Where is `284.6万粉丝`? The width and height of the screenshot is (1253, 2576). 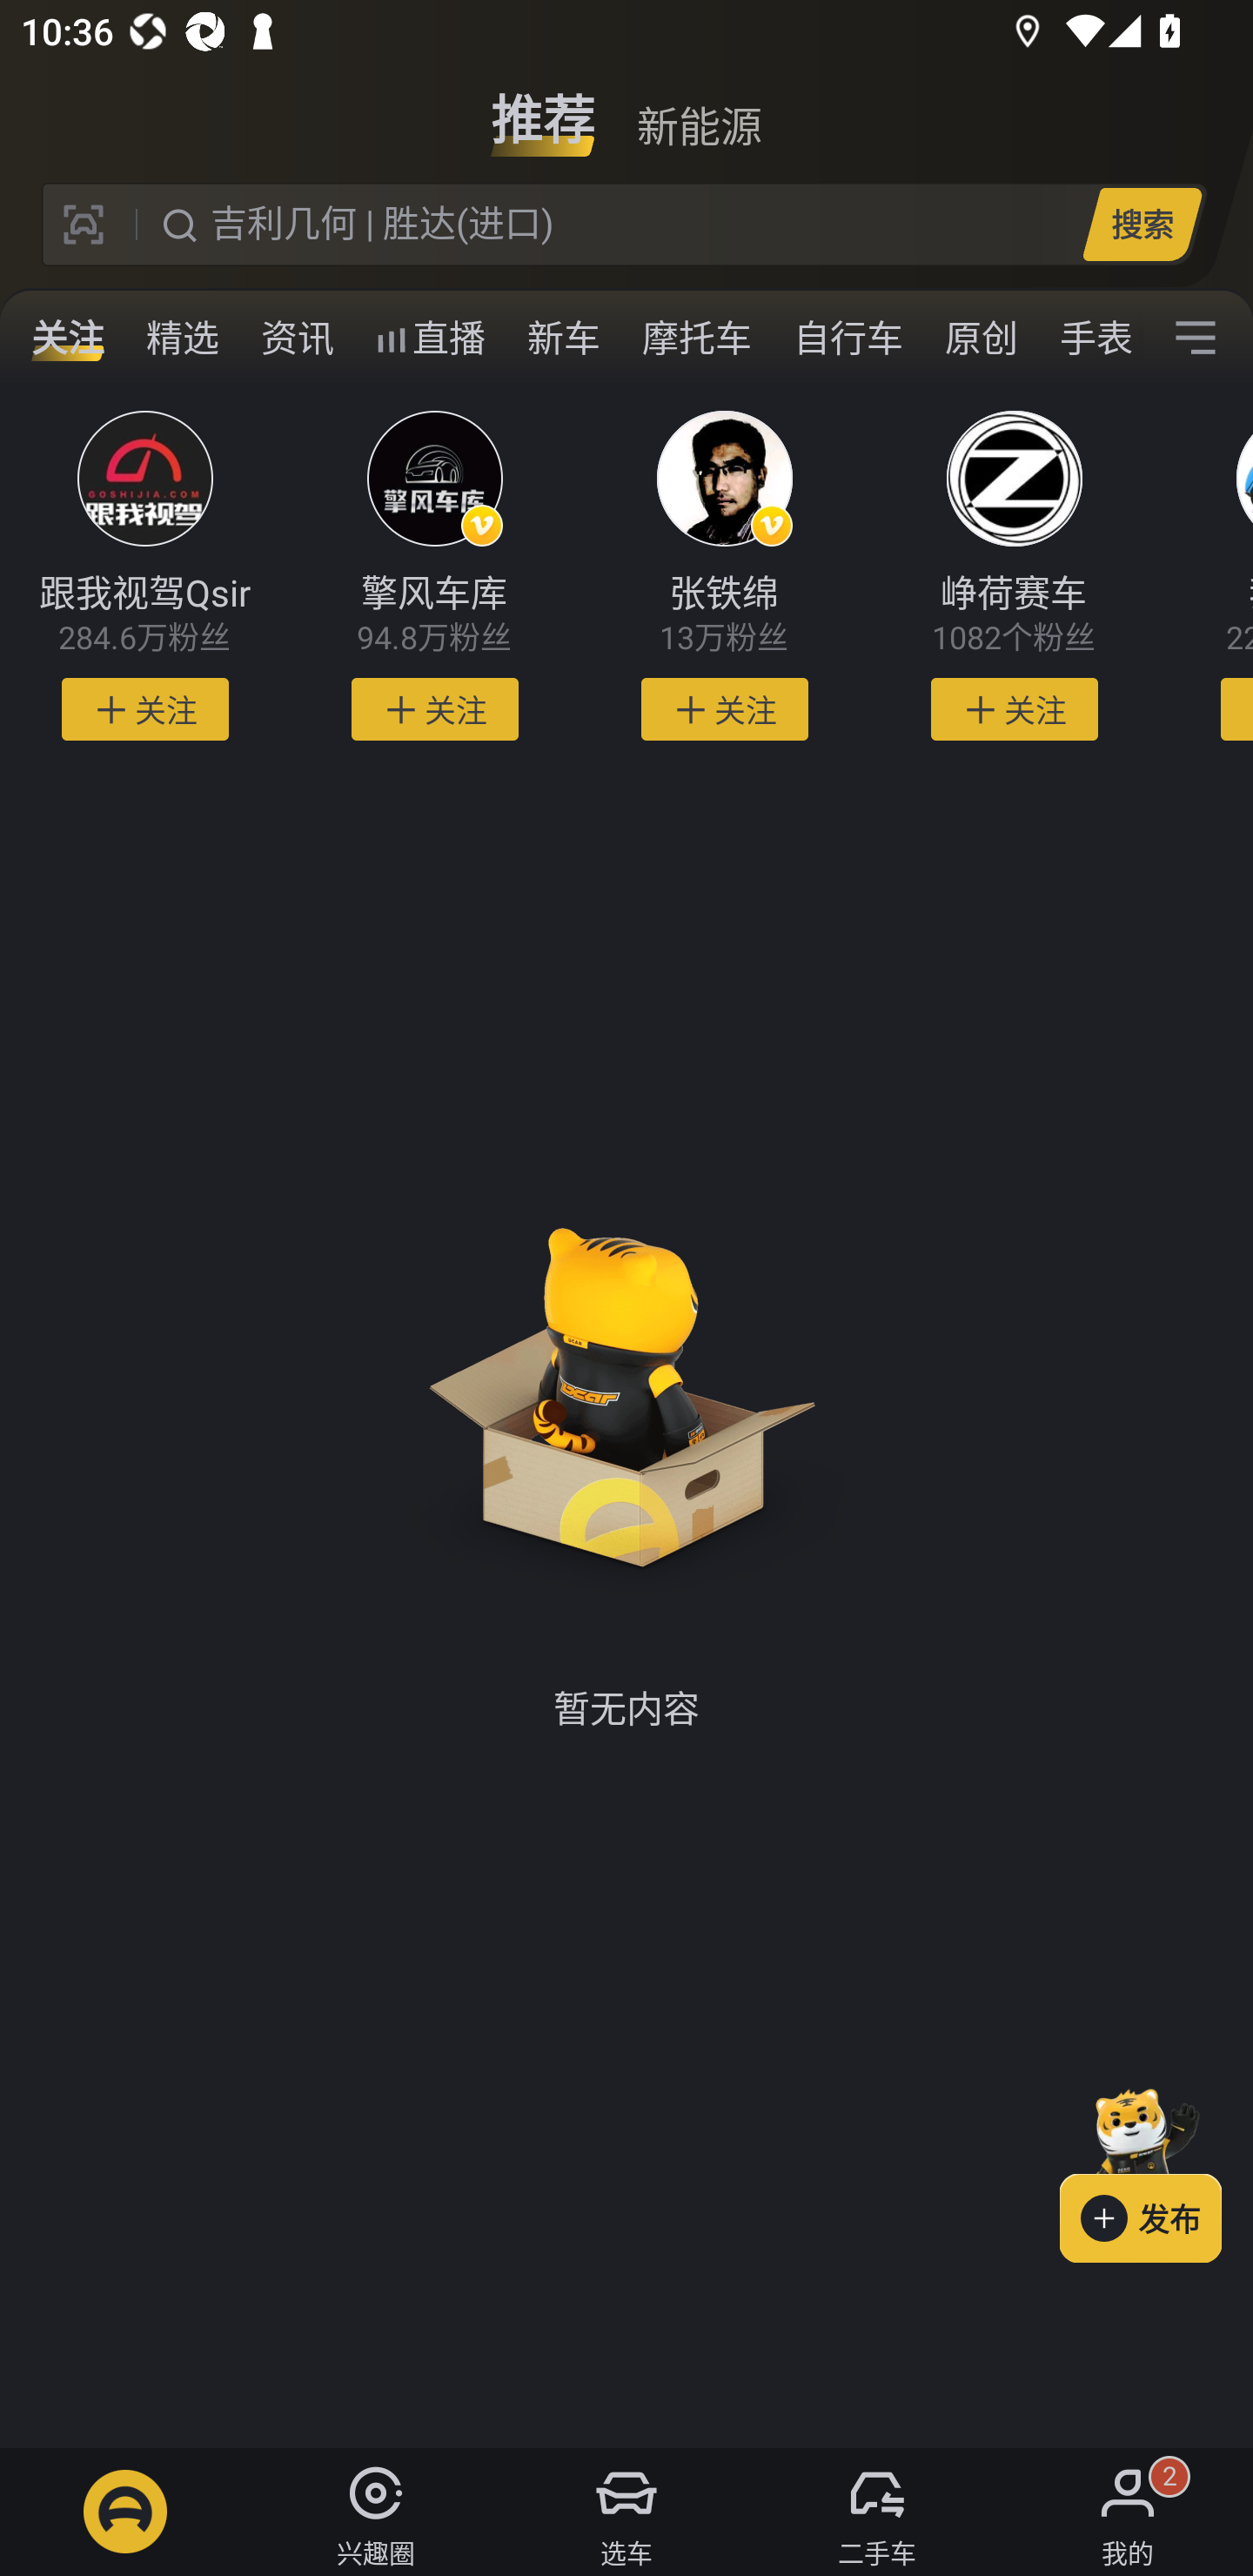 284.6万粉丝 is located at coordinates (144, 639).